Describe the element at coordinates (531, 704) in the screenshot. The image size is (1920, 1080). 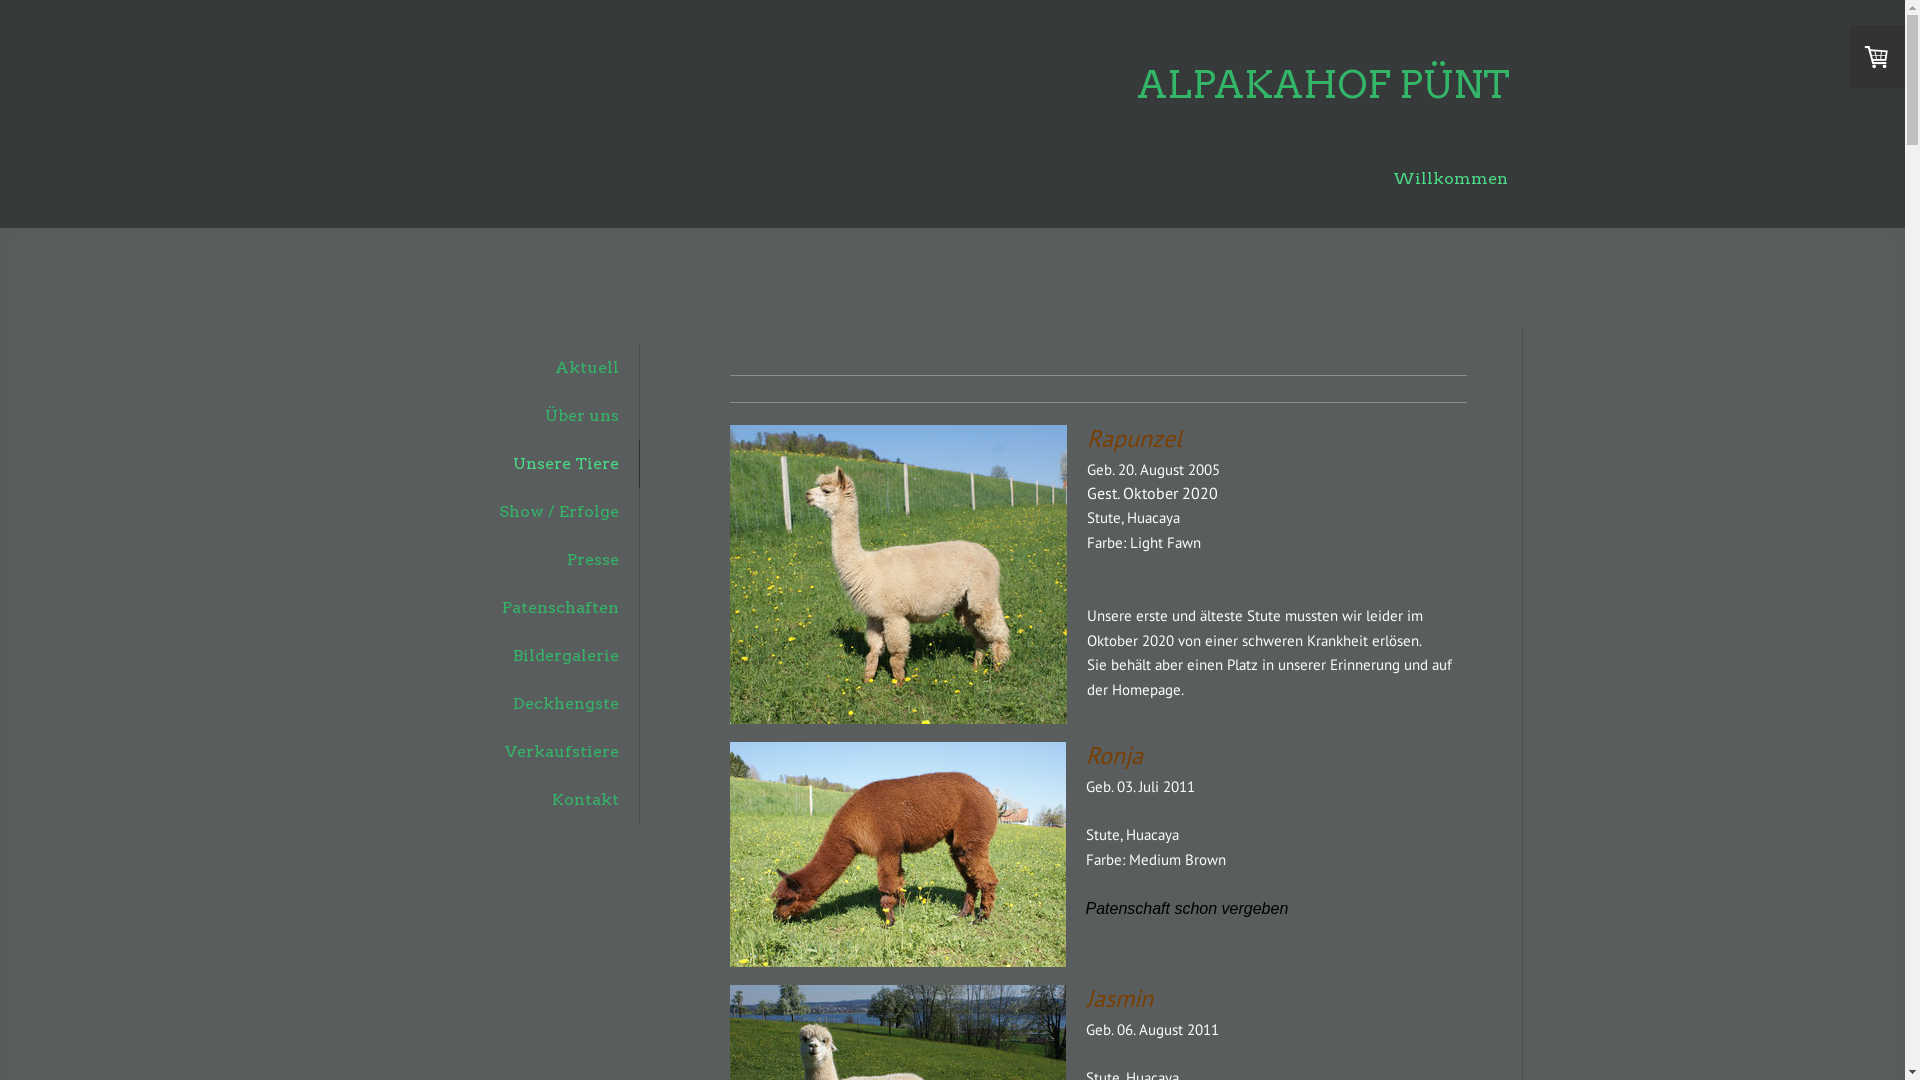
I see `Deckhengste` at that location.